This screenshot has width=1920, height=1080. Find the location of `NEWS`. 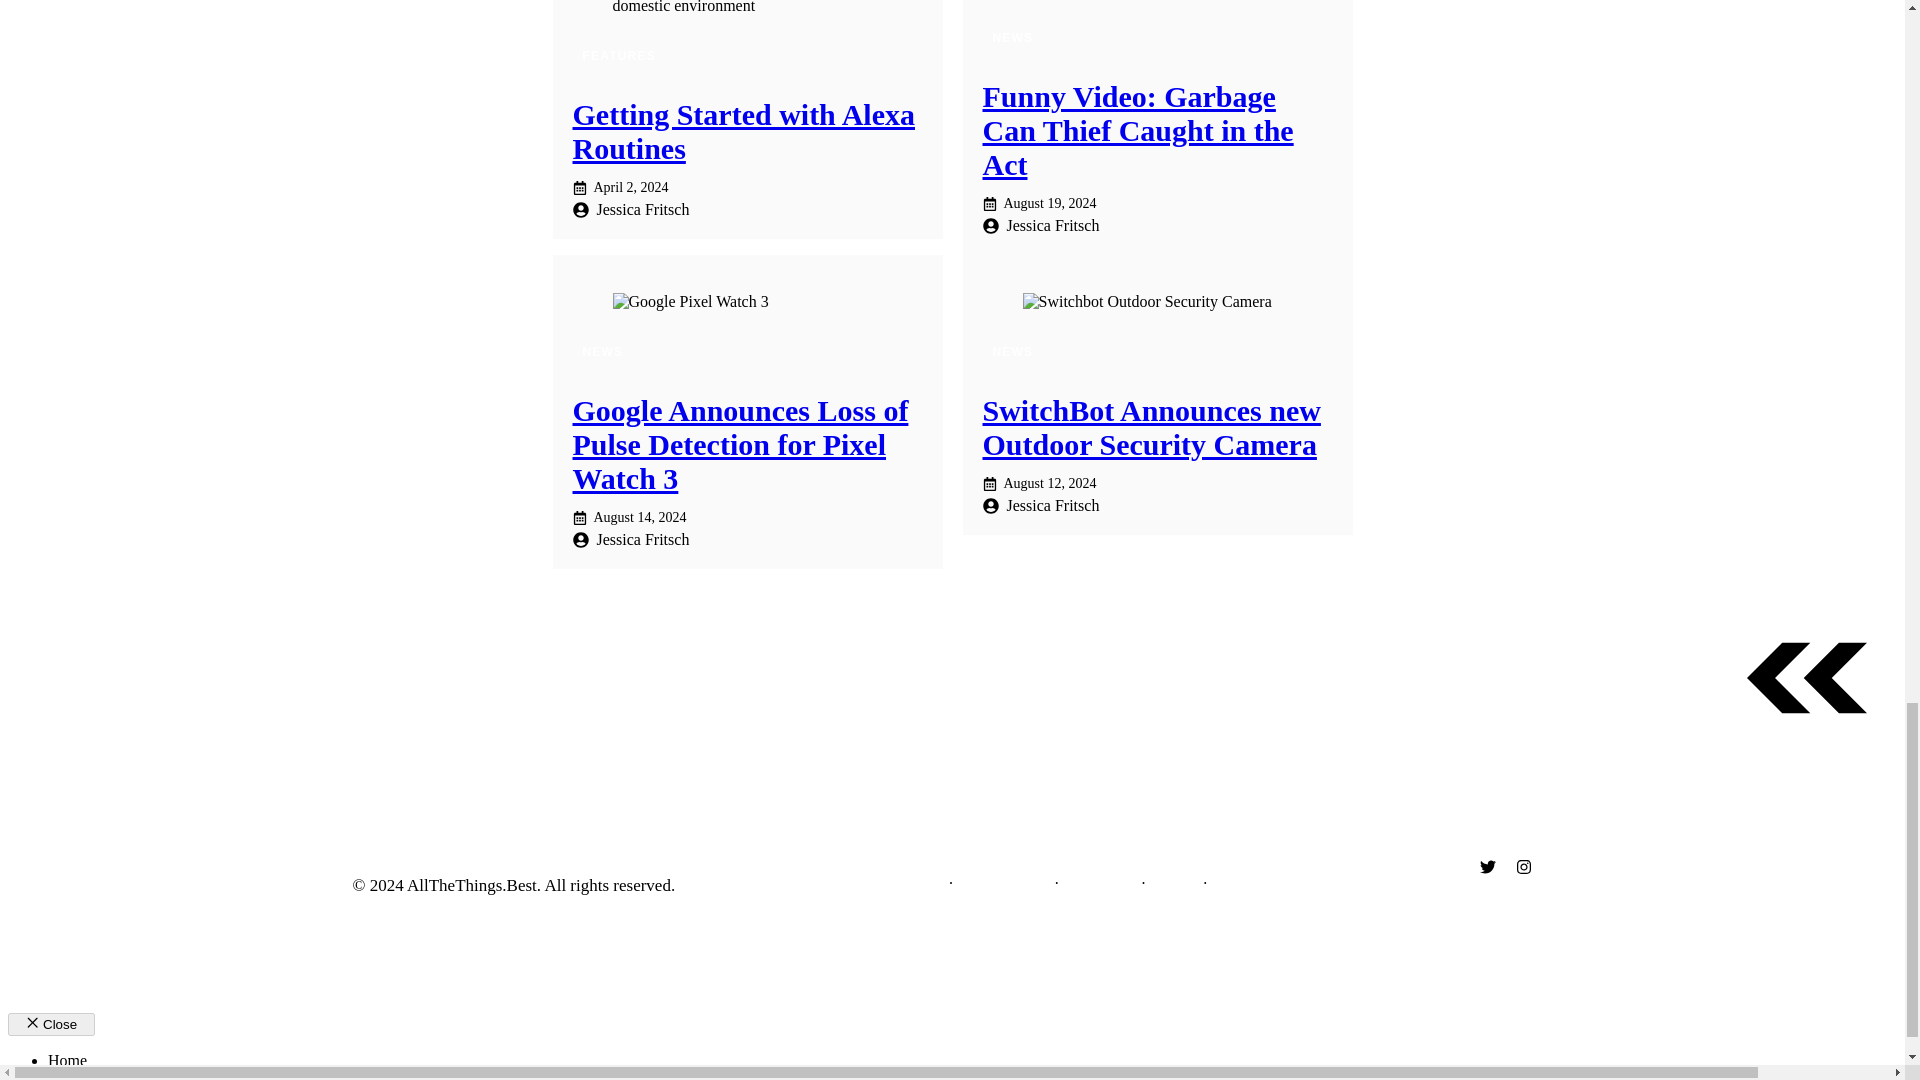

NEWS is located at coordinates (1012, 352).